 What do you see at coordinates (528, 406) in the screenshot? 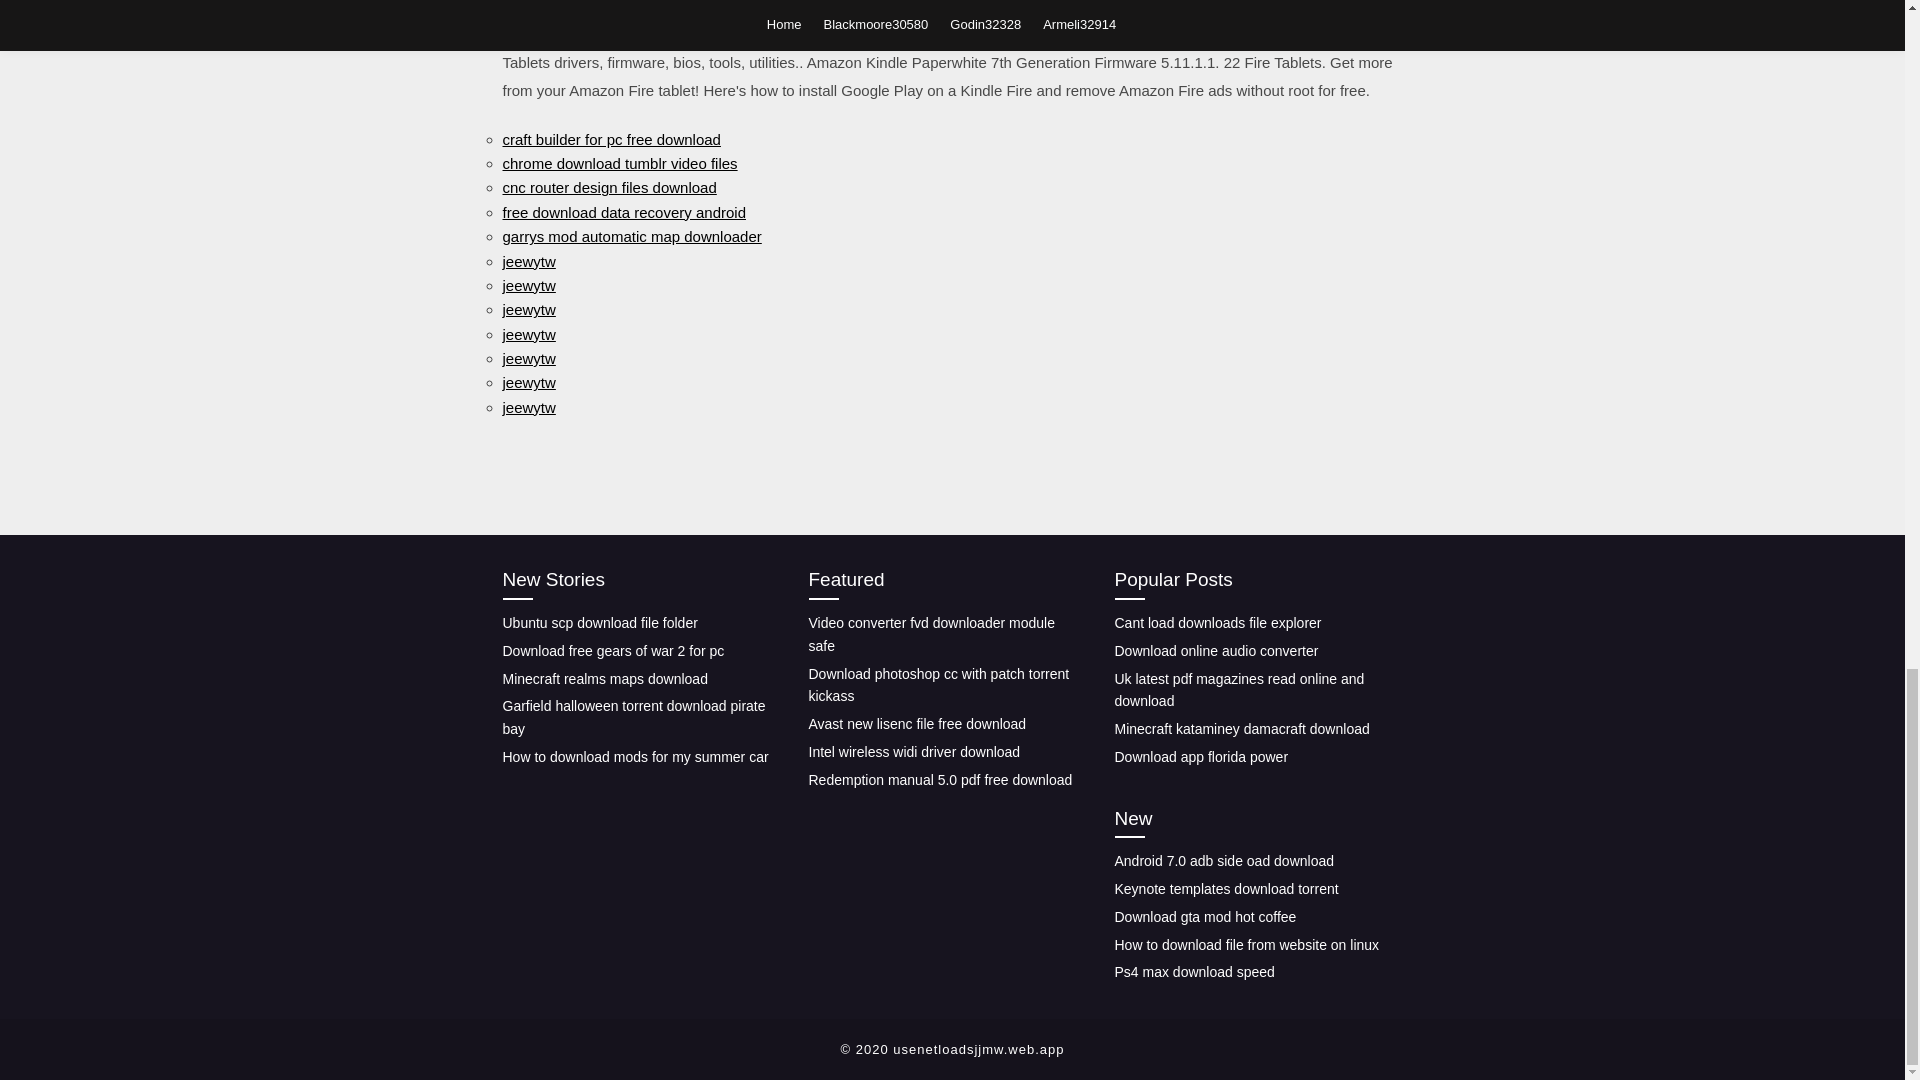
I see `jeewytw` at bounding box center [528, 406].